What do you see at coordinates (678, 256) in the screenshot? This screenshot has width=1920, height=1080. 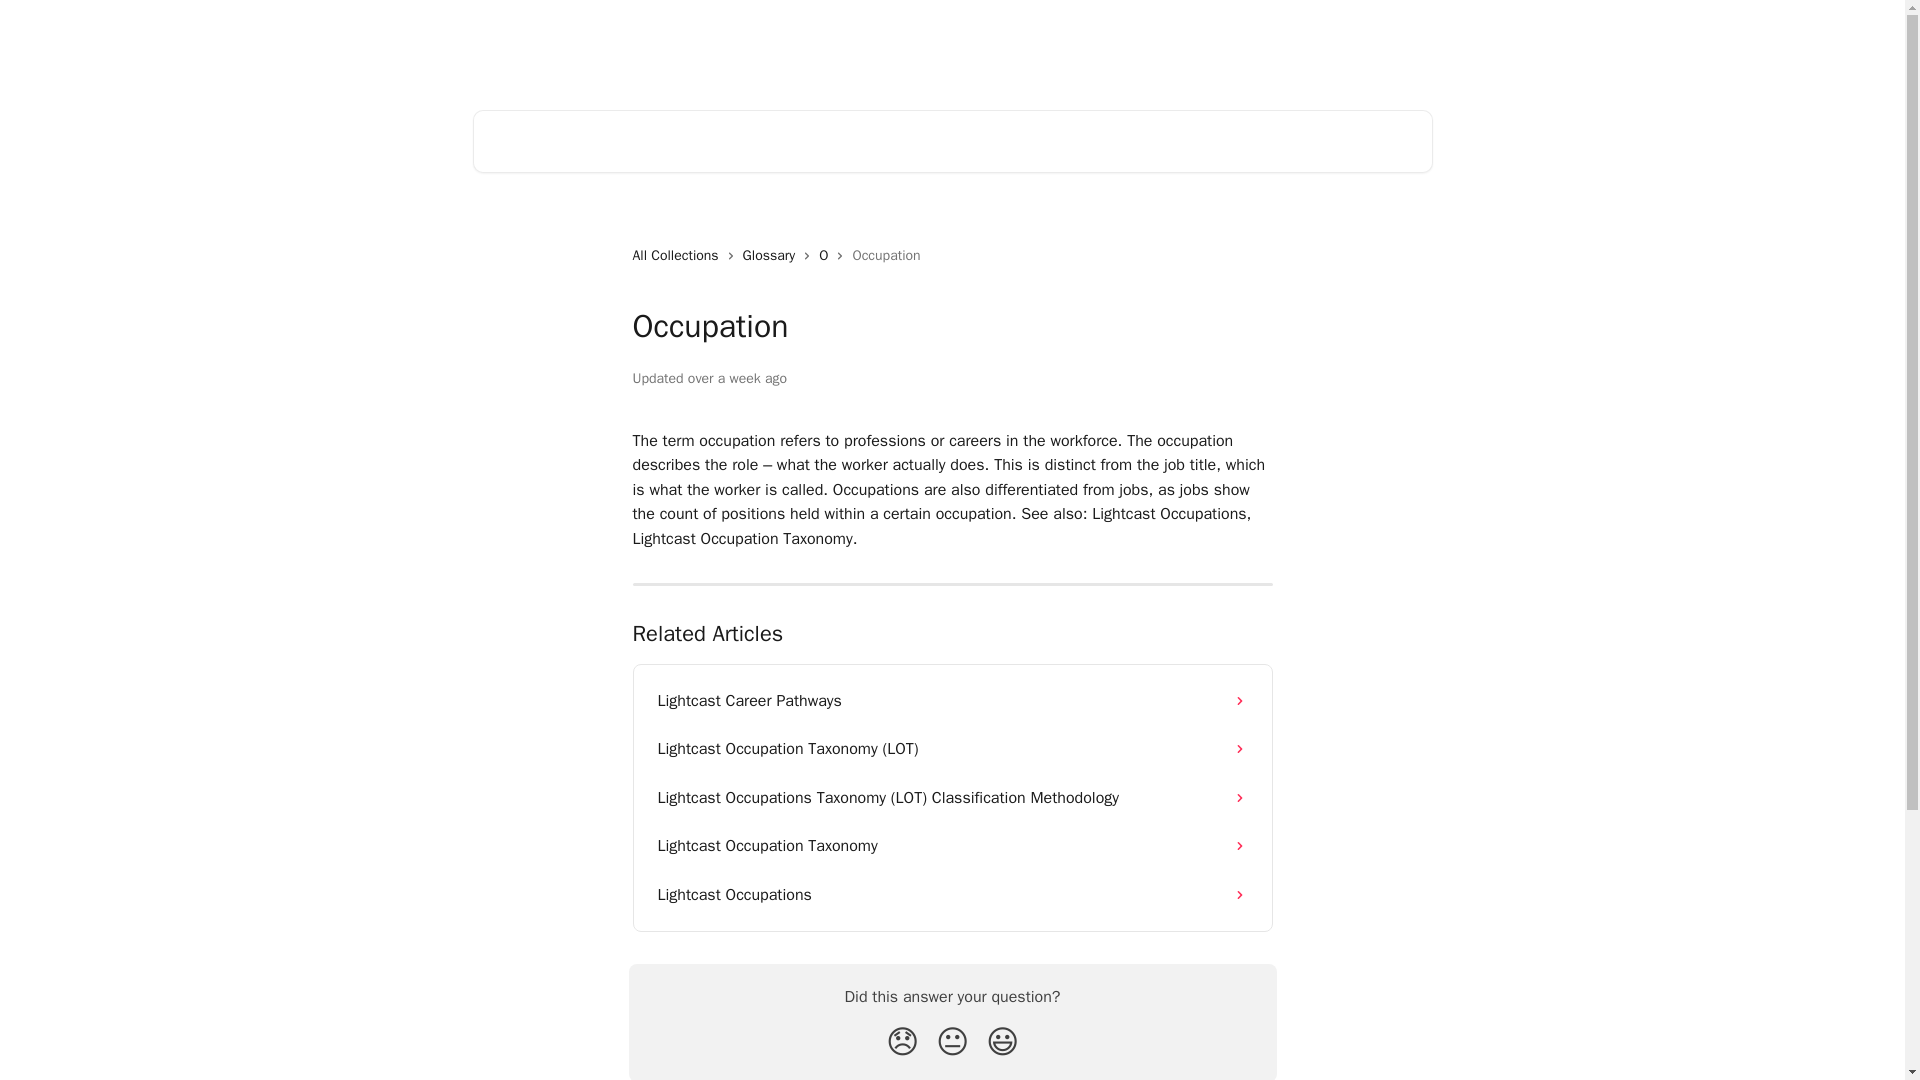 I see `All Collections` at bounding box center [678, 256].